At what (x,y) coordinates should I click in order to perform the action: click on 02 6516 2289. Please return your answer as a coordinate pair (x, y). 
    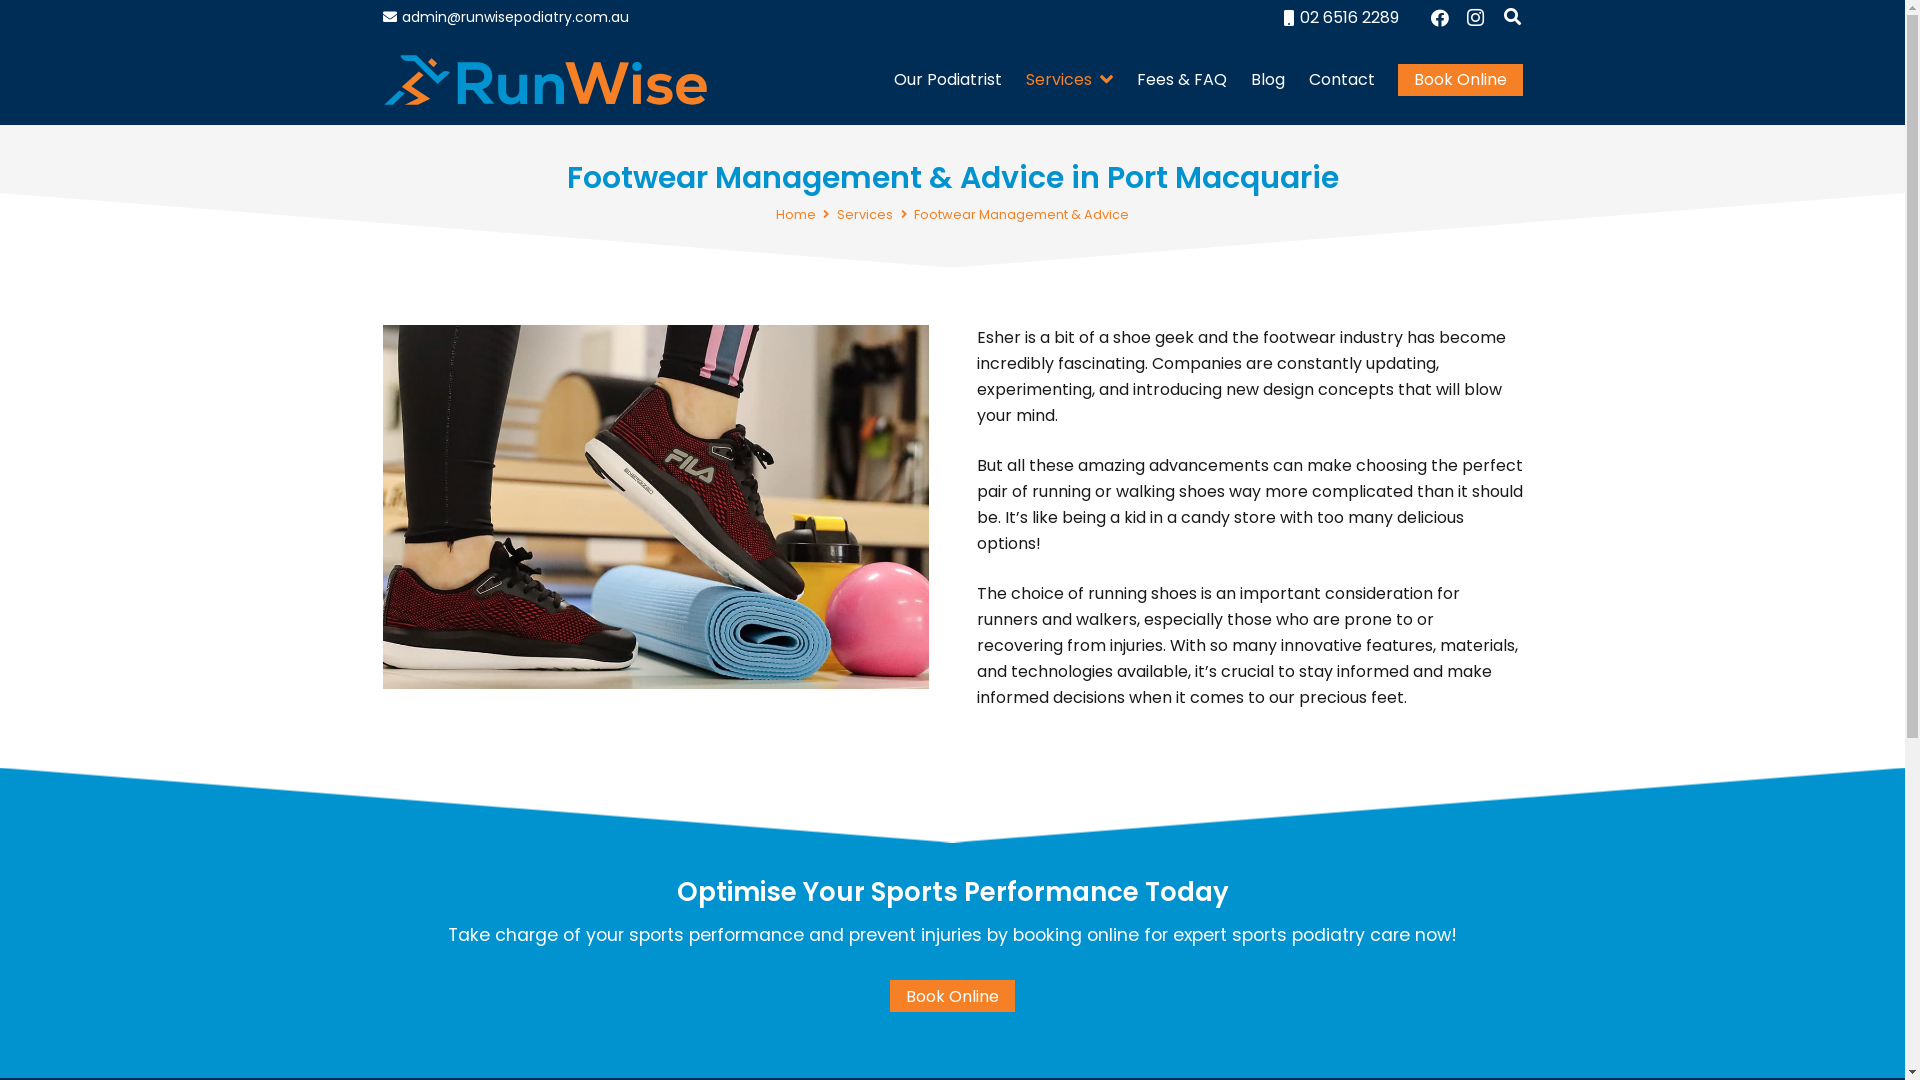
    Looking at the image, I should click on (1342, 18).